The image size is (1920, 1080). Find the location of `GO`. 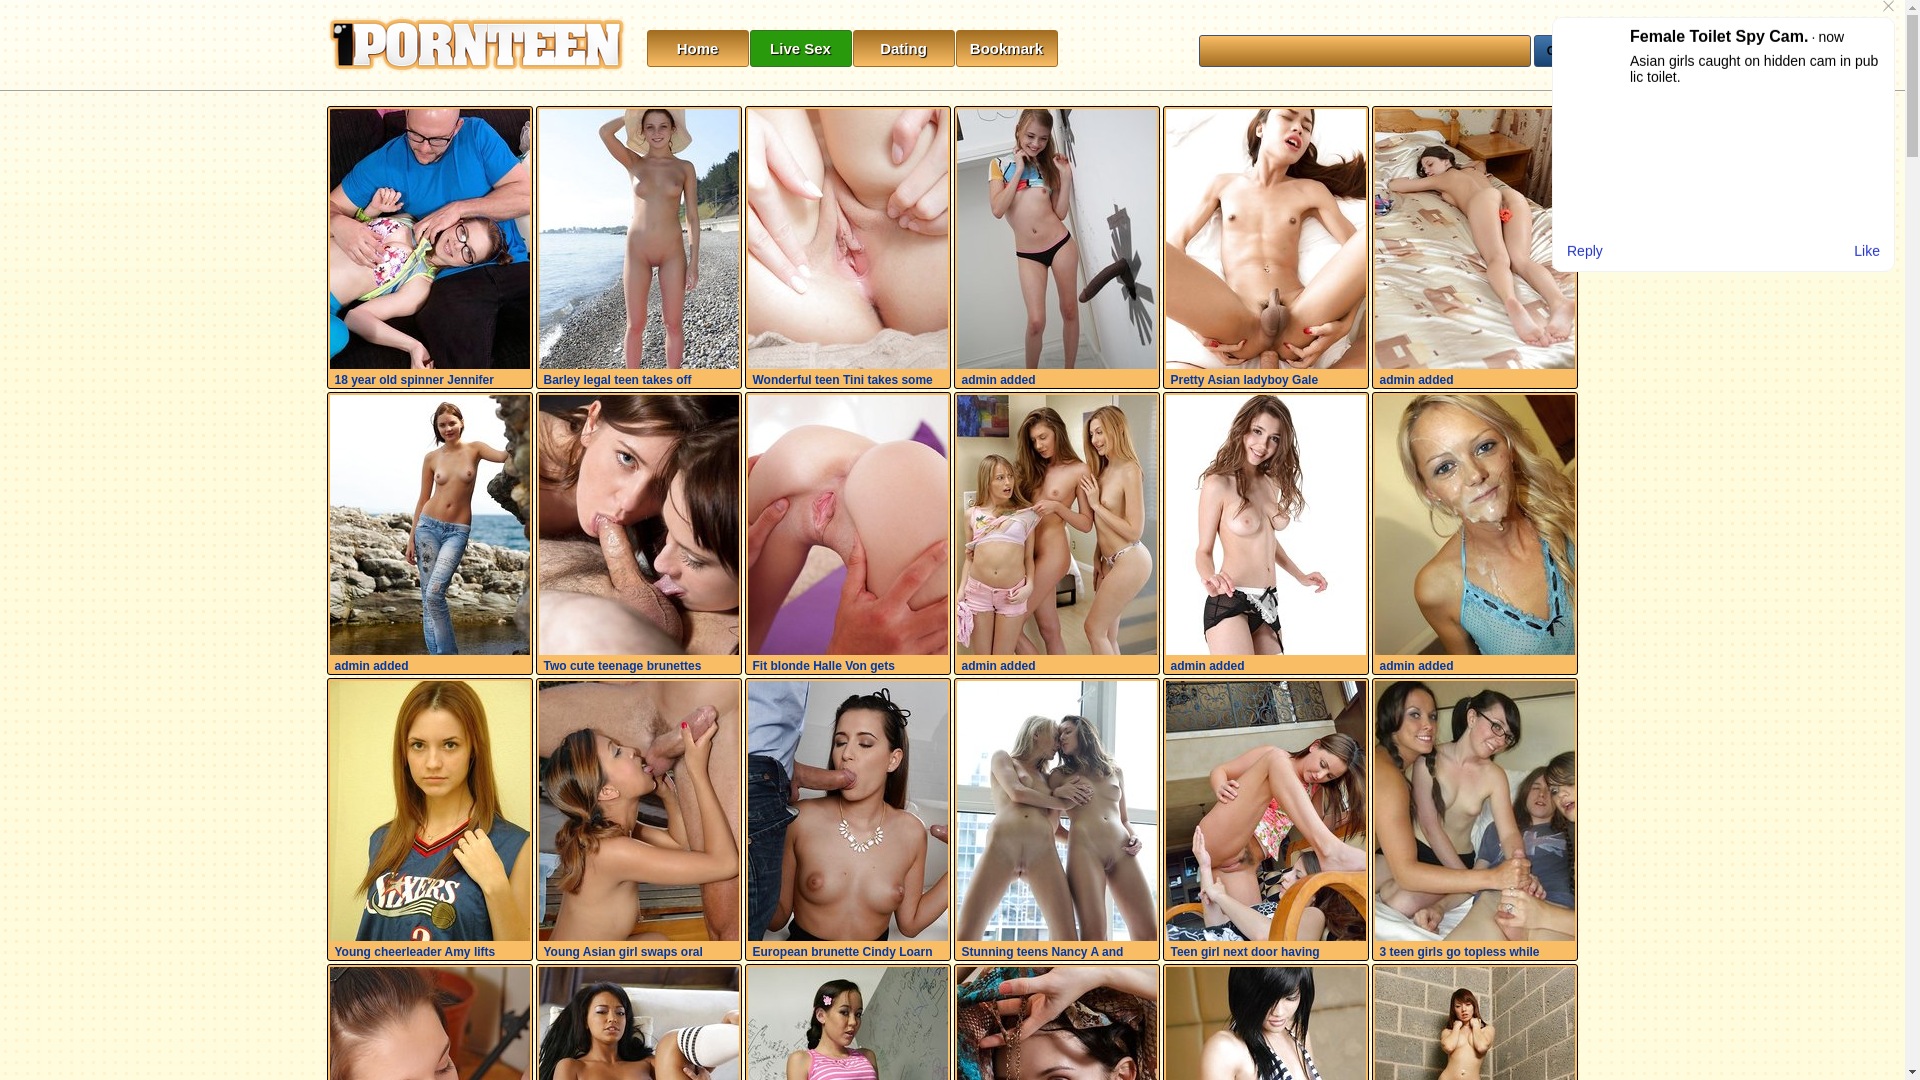

GO is located at coordinates (1556, 51).